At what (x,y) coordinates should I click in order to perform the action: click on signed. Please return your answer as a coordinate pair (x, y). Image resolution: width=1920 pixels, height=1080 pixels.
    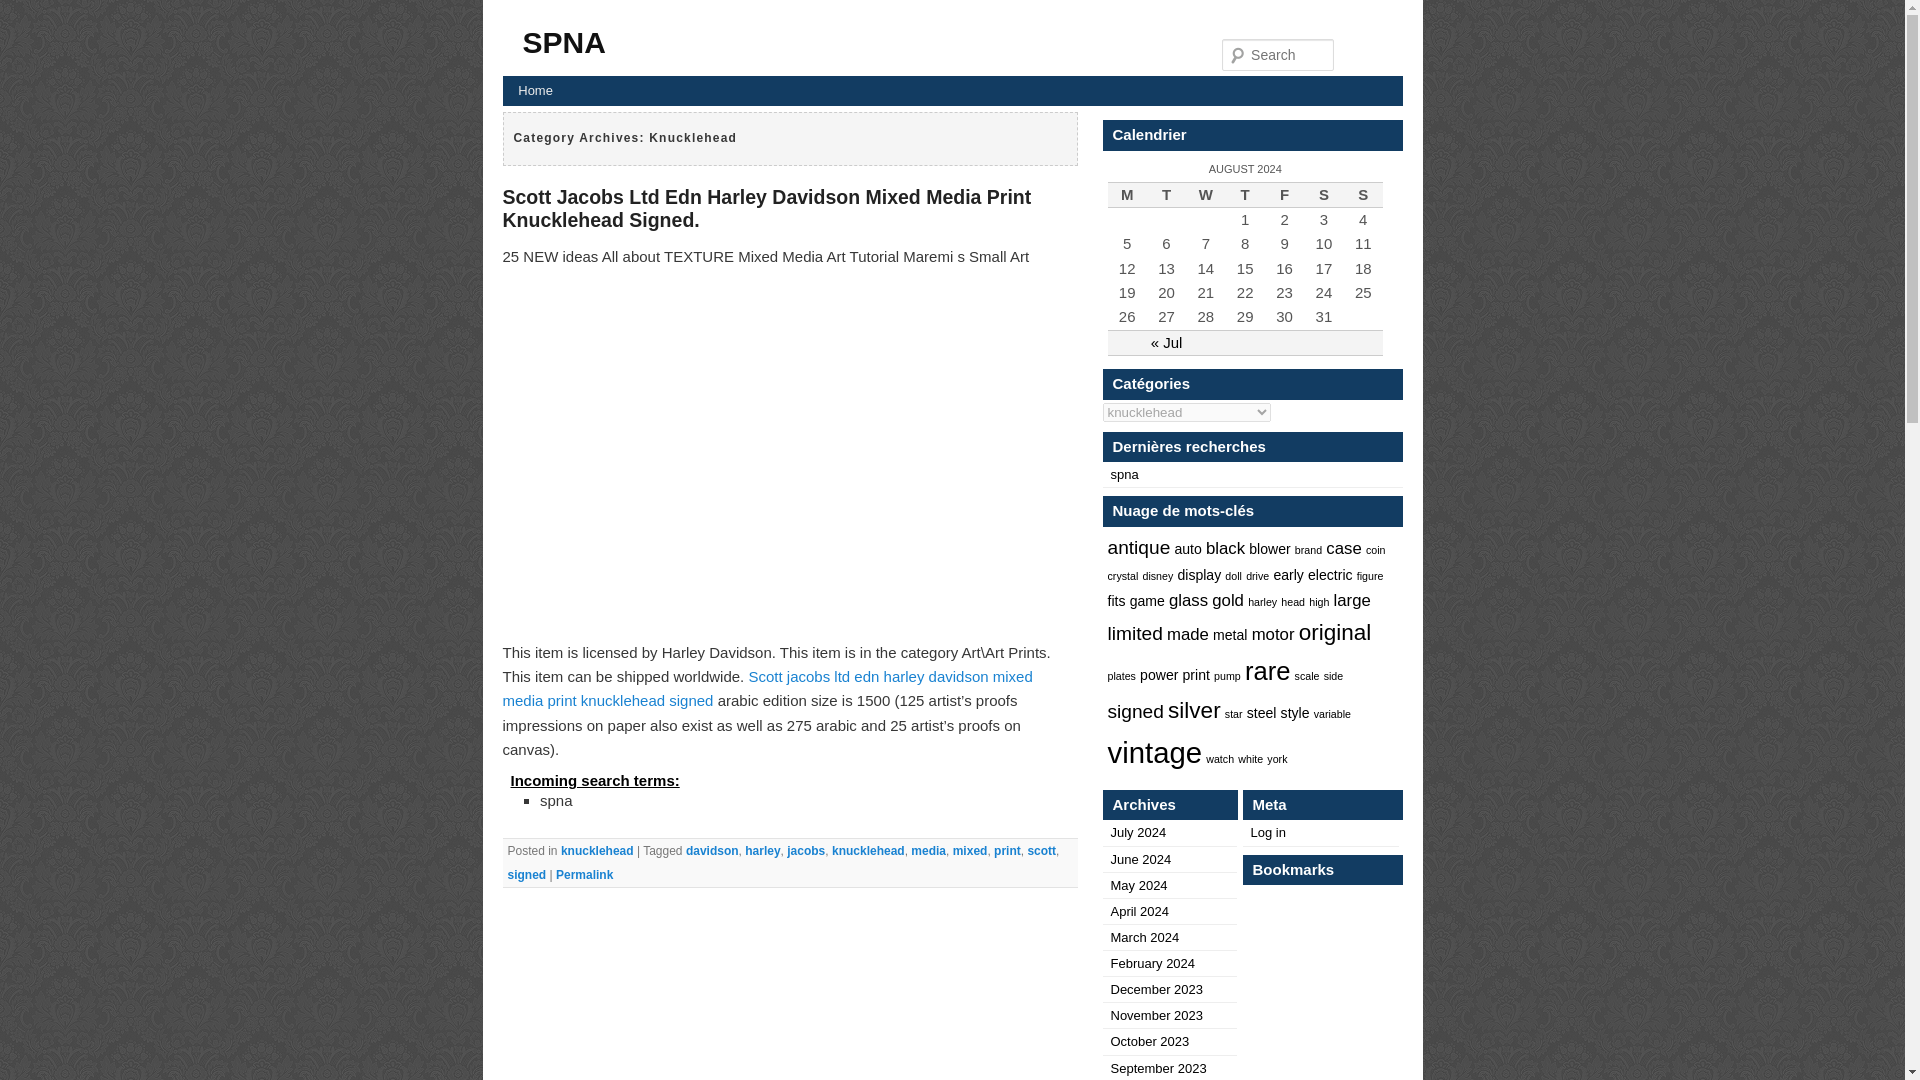
    Looking at the image, I should click on (528, 875).